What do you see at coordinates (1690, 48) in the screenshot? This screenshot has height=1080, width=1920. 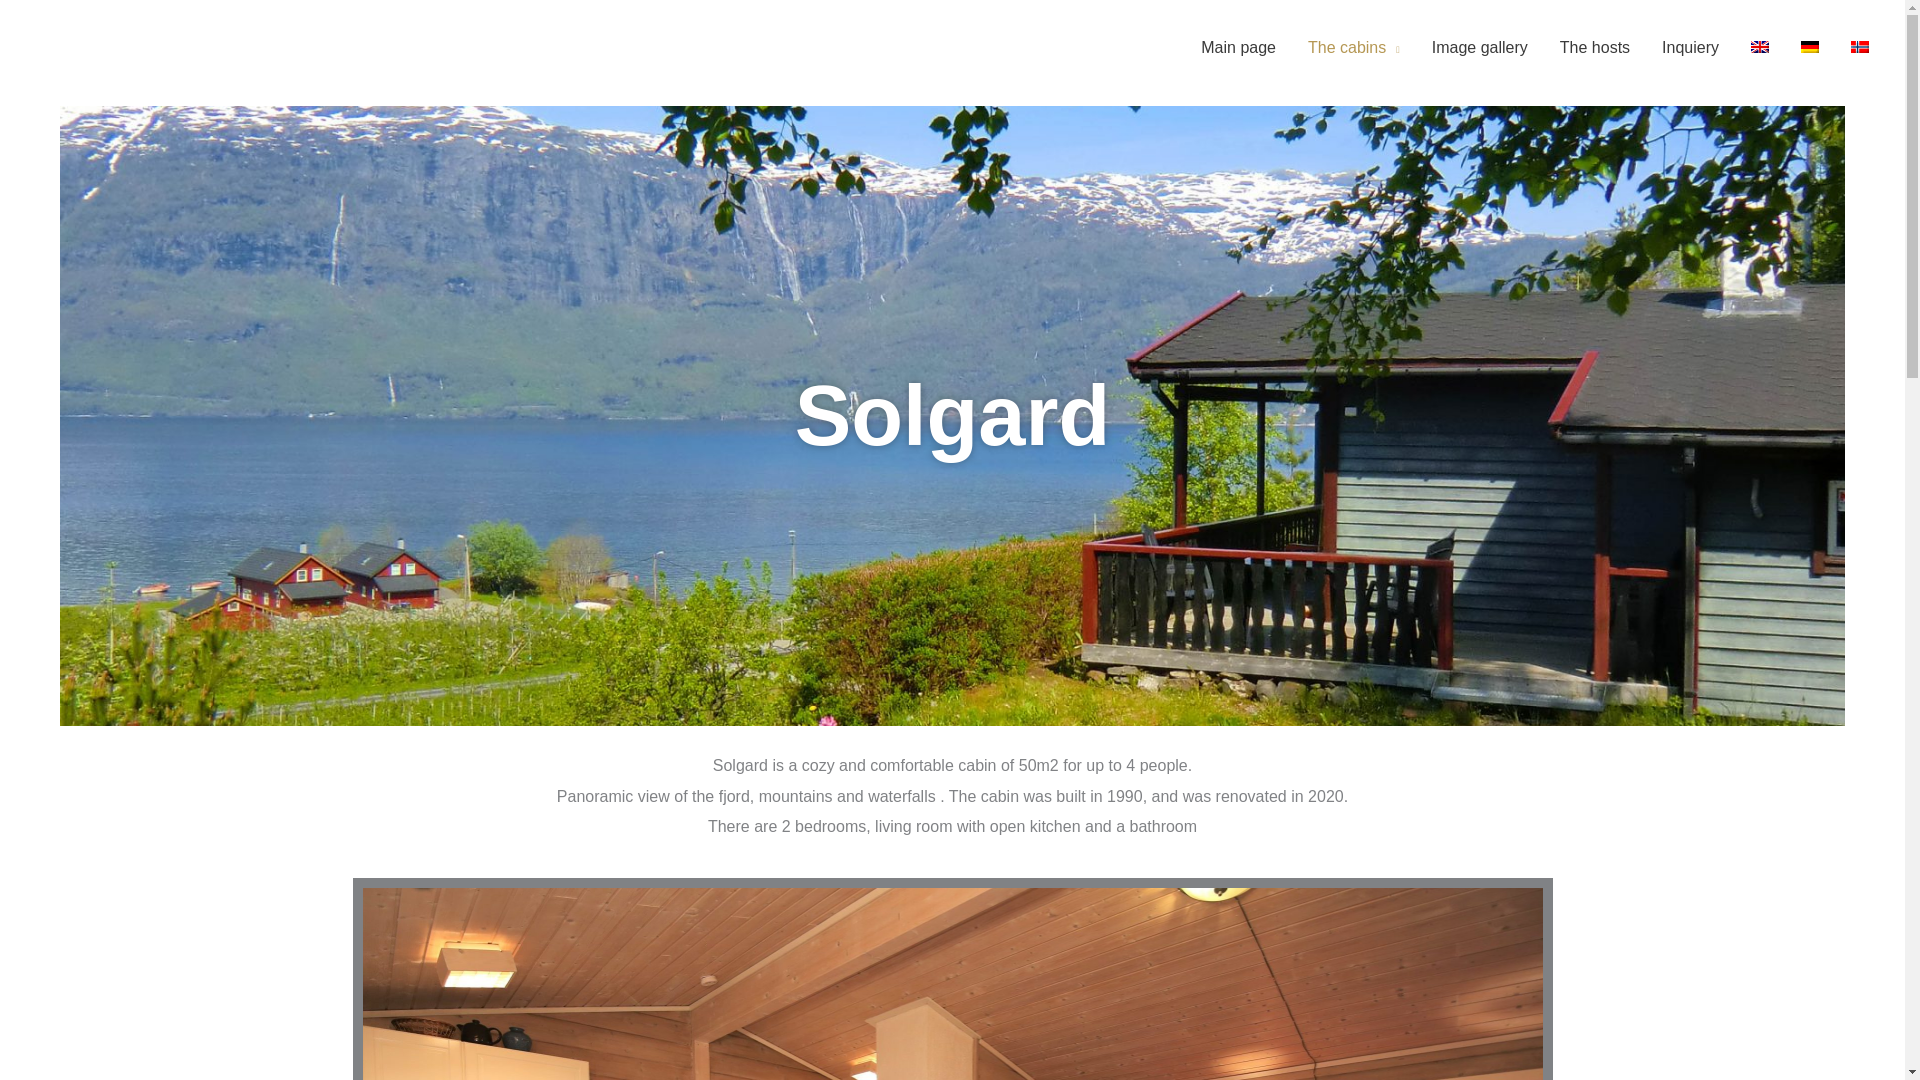 I see `Inquiery` at bounding box center [1690, 48].